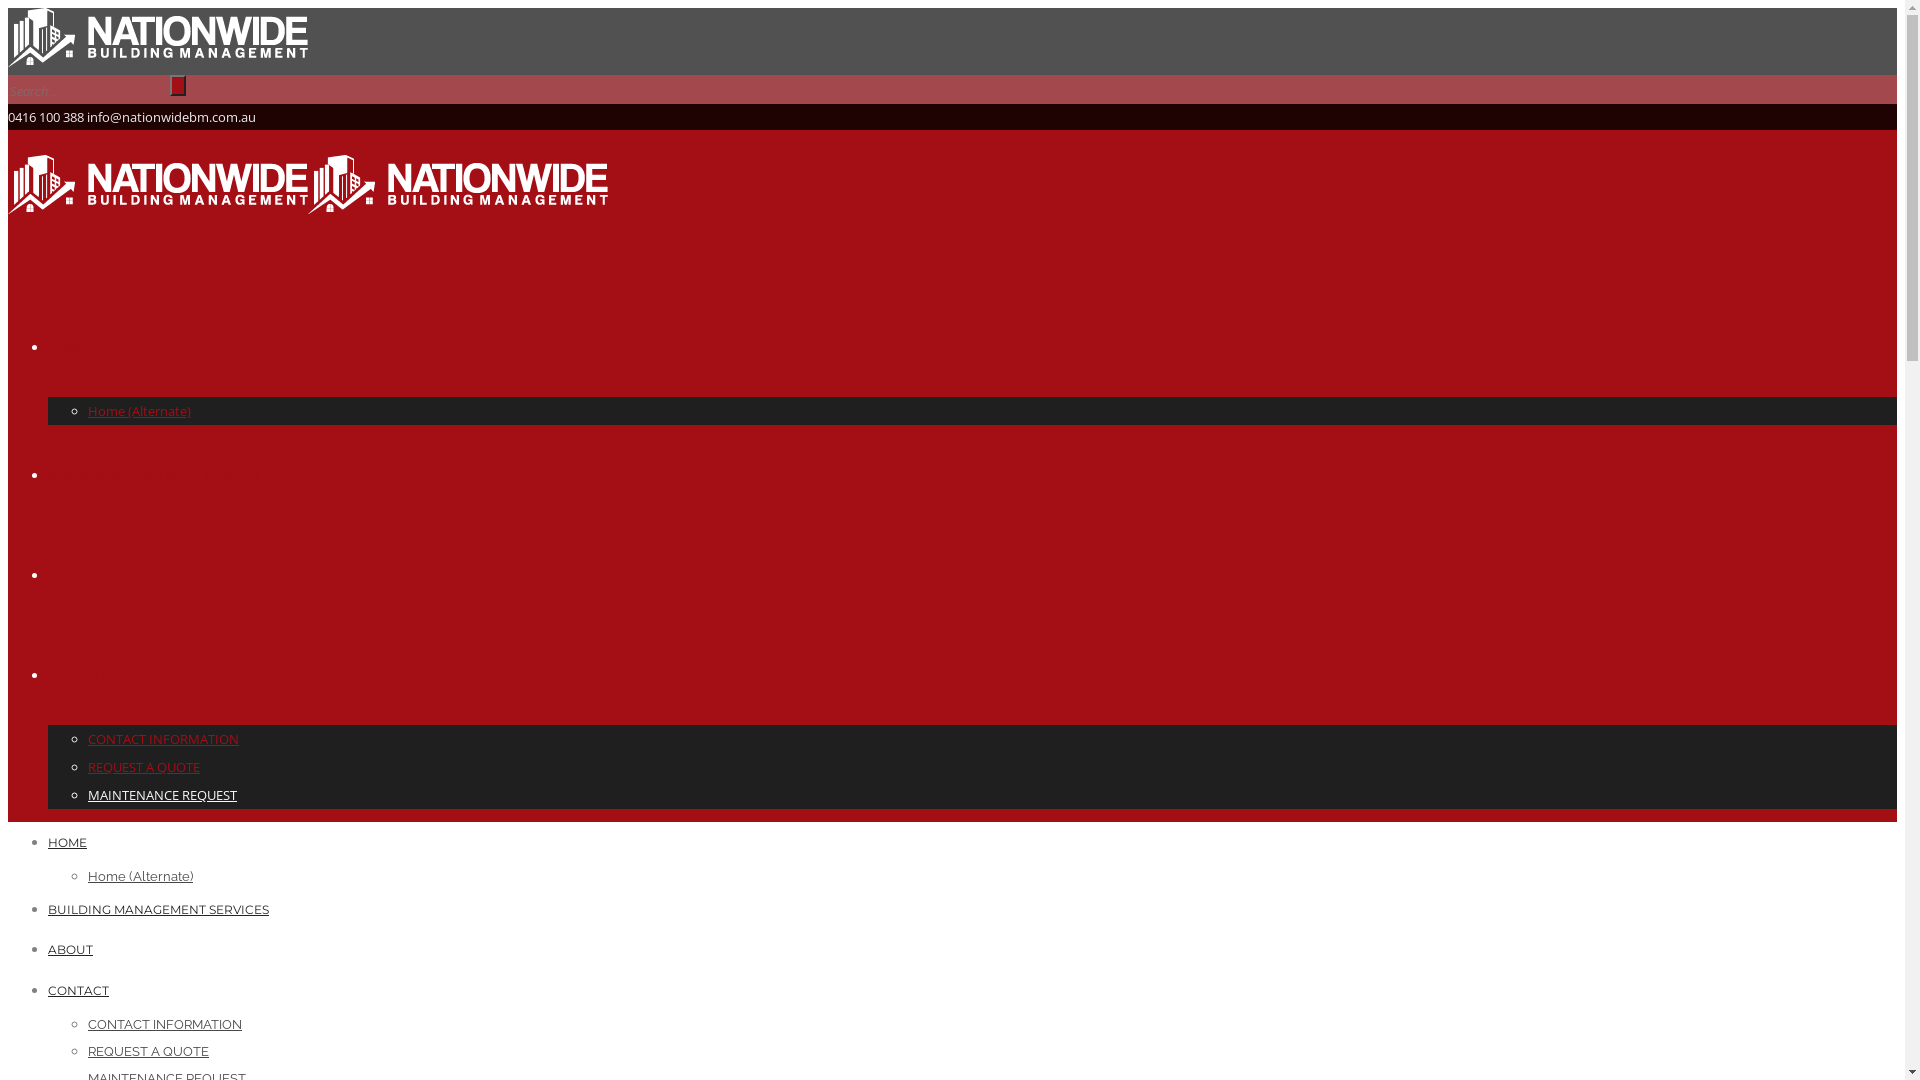 The width and height of the screenshot is (1920, 1080). I want to click on REQUEST A QUOTE, so click(148, 1052).